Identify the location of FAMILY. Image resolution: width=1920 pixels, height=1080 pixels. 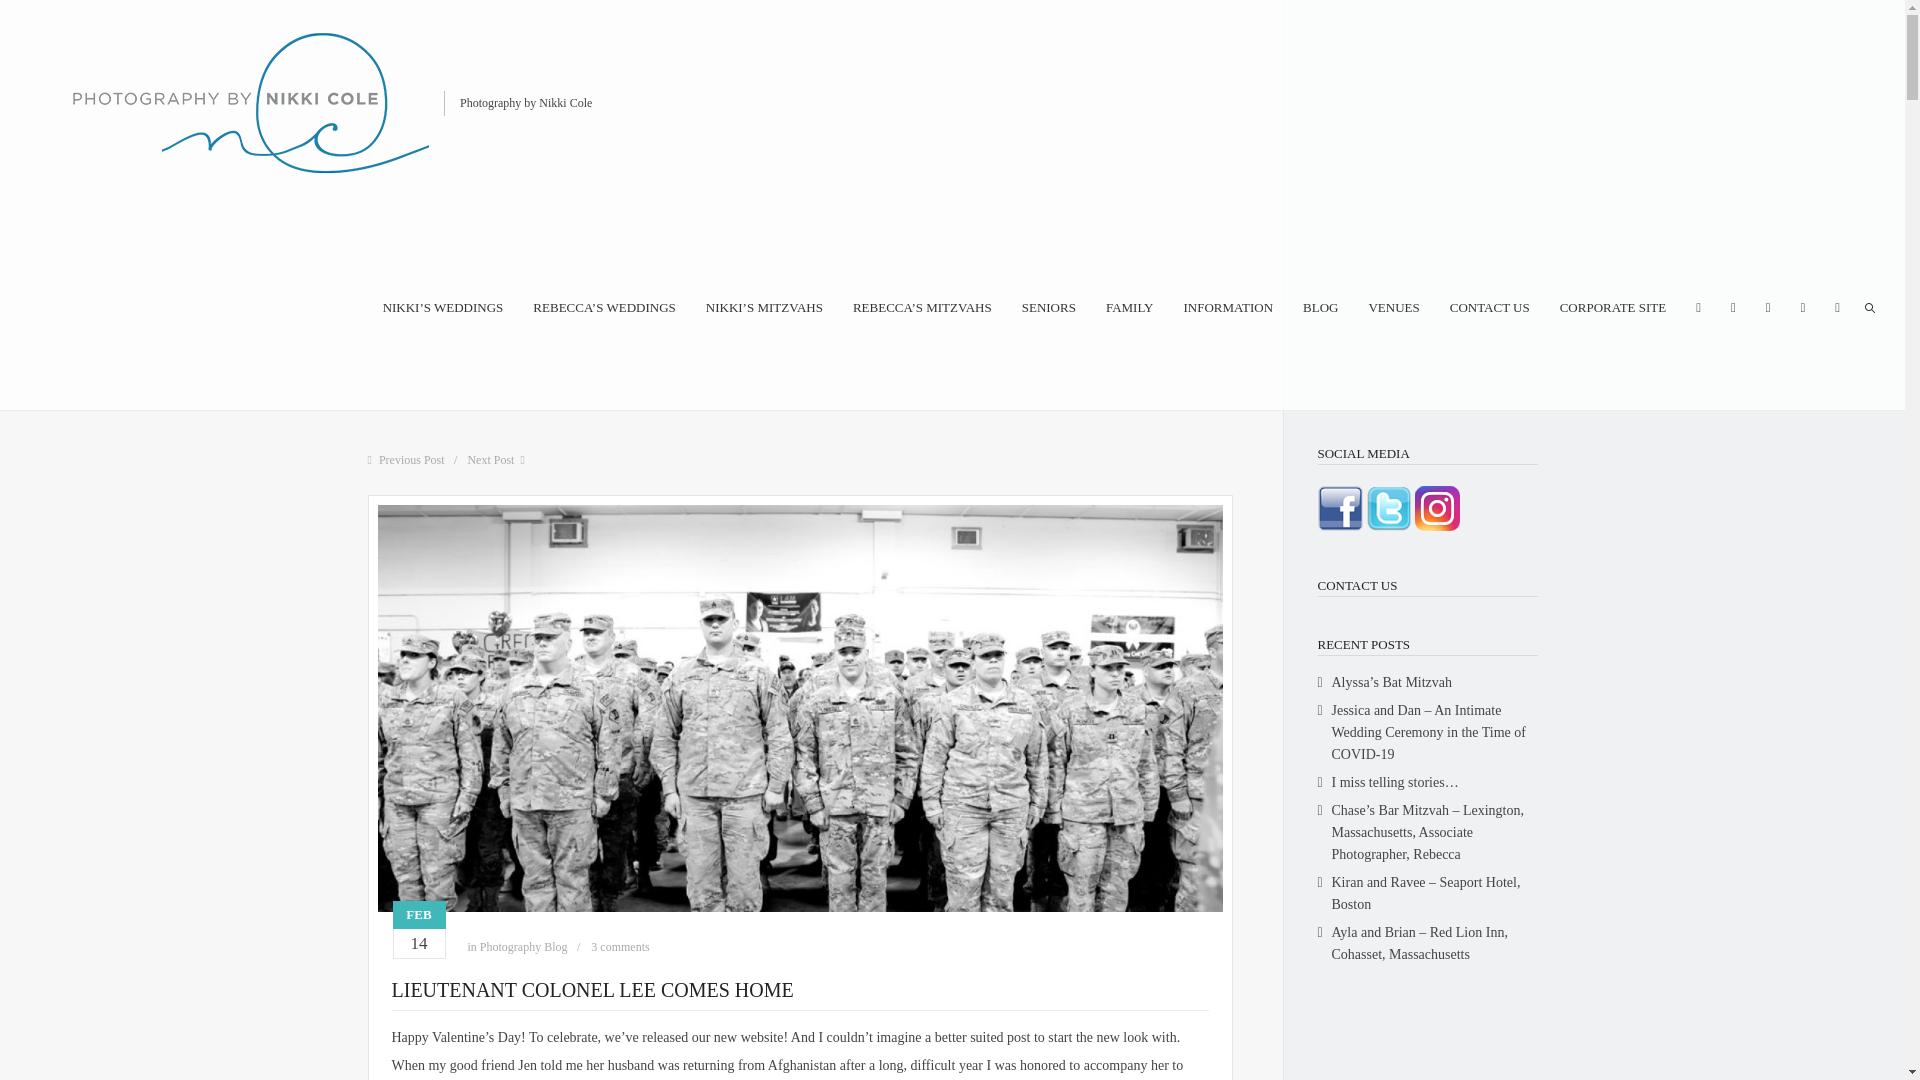
(1129, 306).